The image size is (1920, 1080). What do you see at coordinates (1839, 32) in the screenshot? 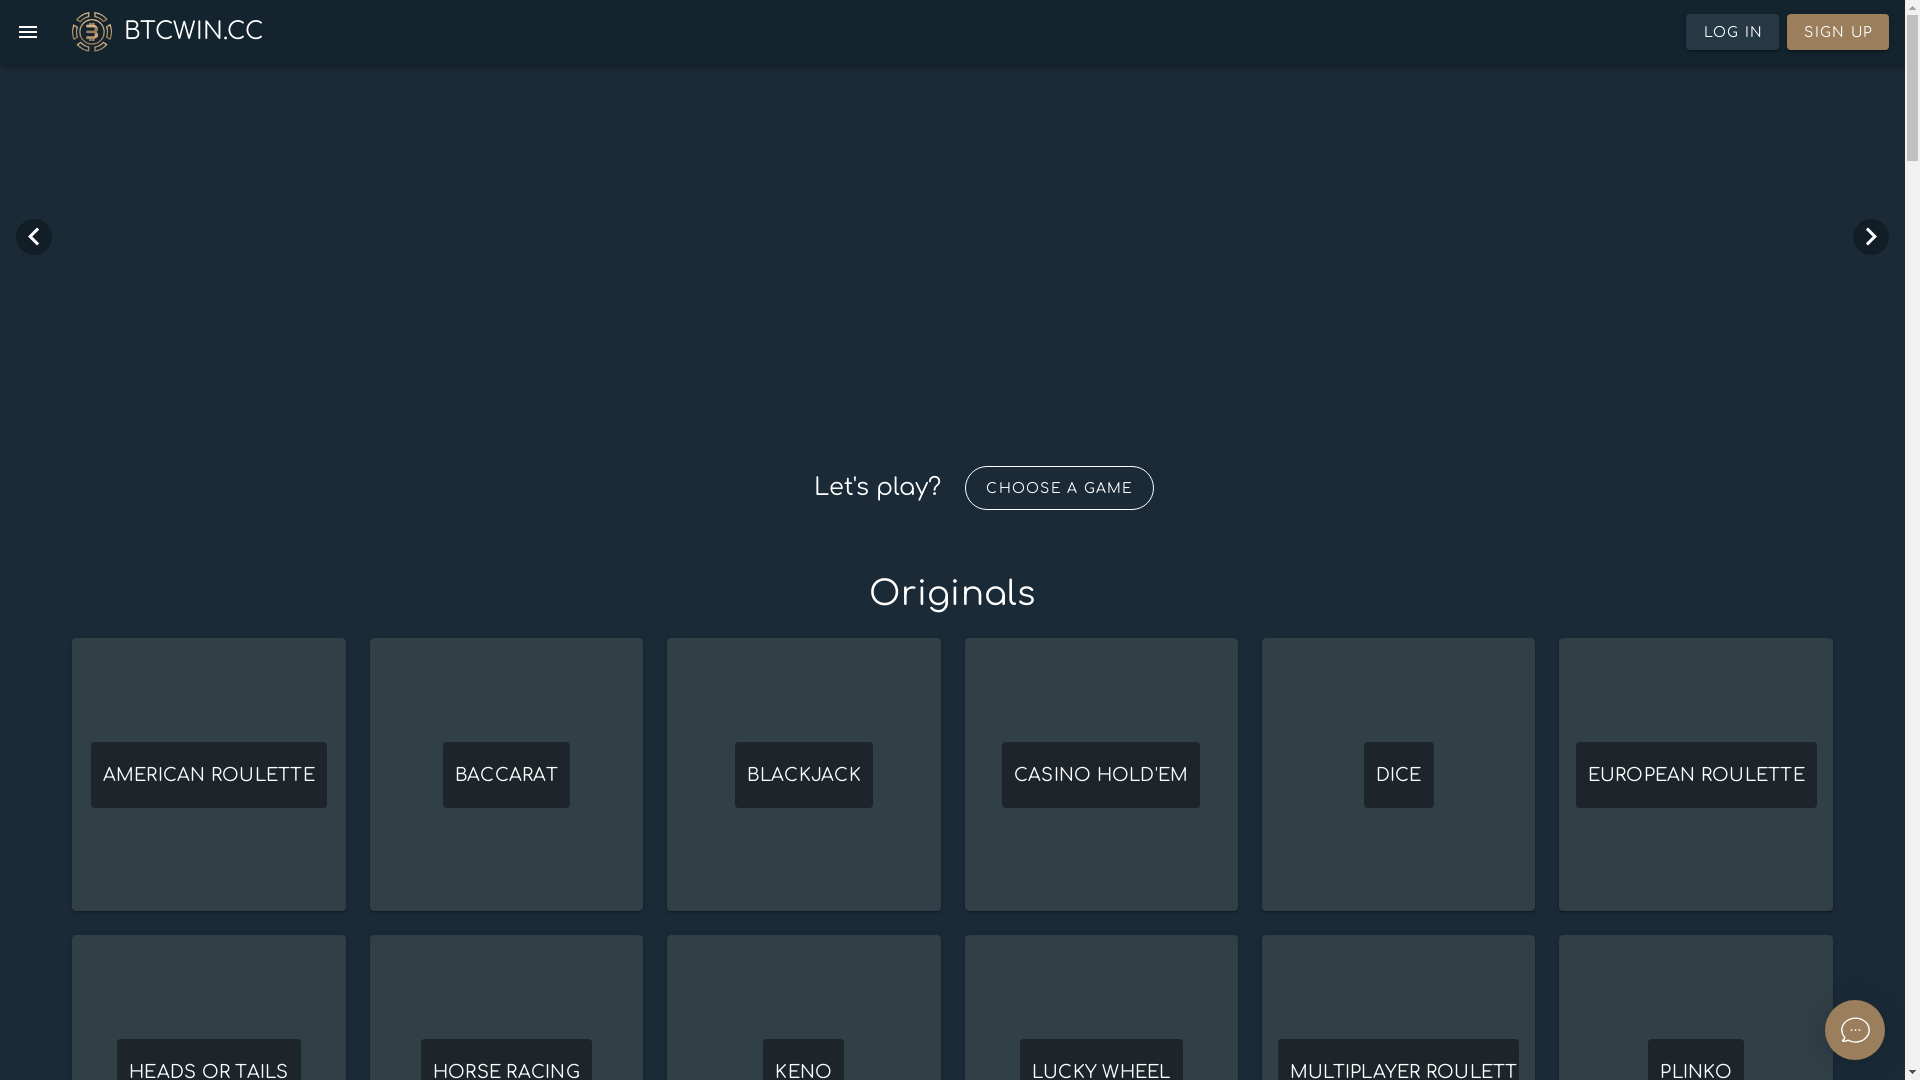
I see `SIGN UP` at bounding box center [1839, 32].